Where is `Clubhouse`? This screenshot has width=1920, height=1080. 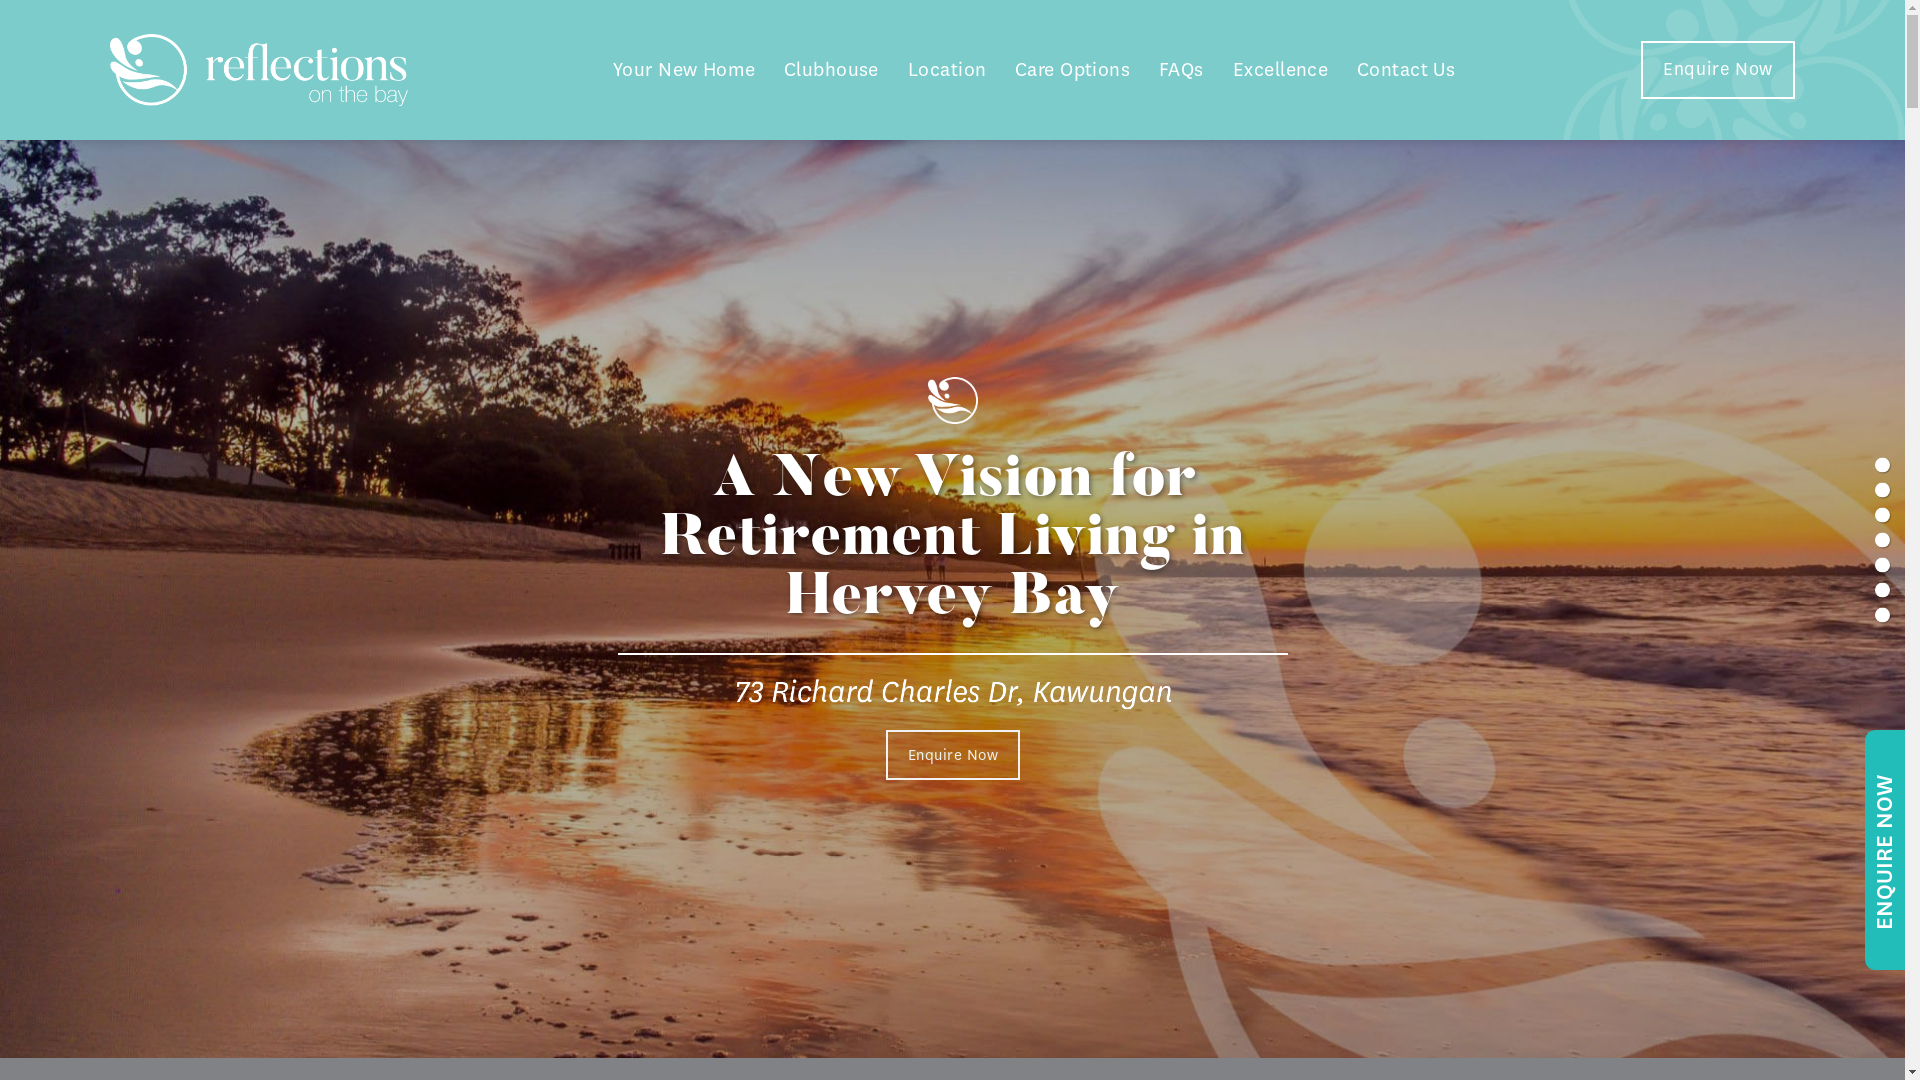
Clubhouse is located at coordinates (832, 70).